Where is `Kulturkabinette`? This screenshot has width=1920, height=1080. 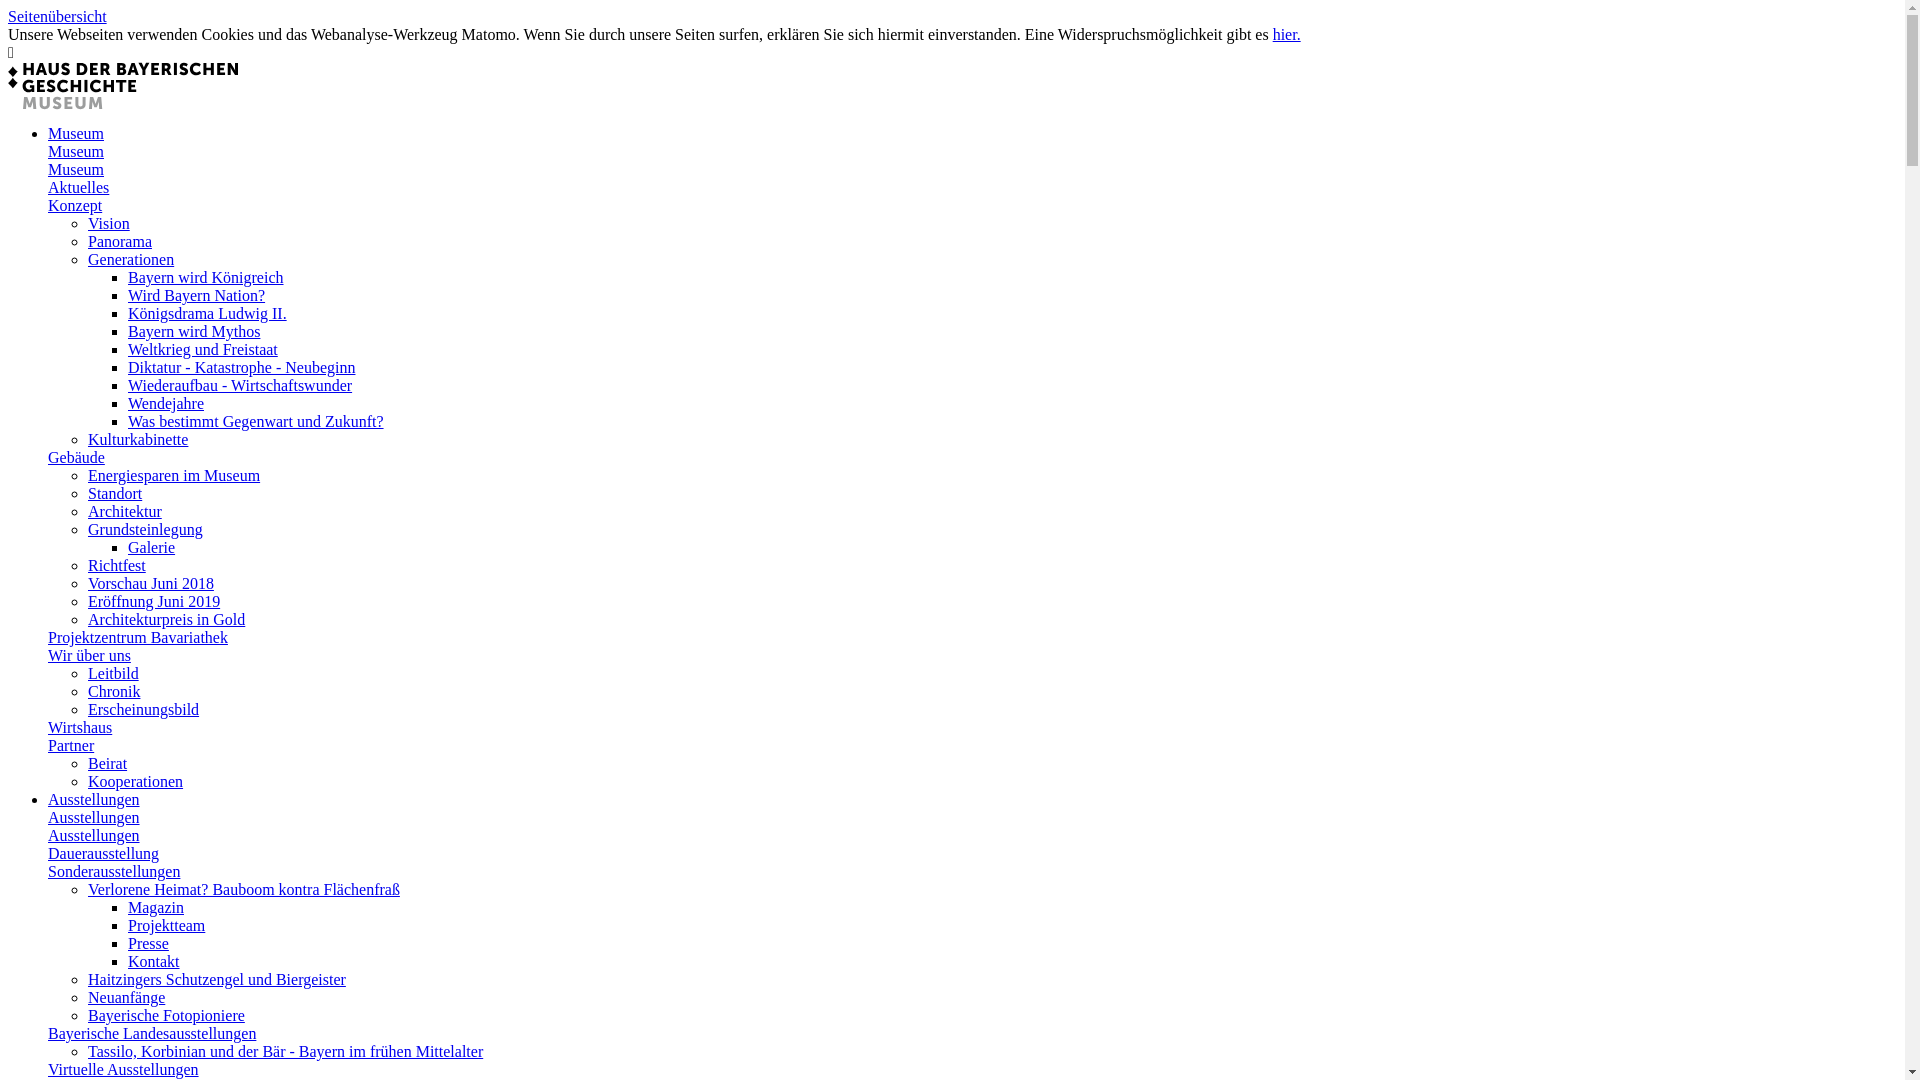
Kulturkabinette is located at coordinates (138, 440).